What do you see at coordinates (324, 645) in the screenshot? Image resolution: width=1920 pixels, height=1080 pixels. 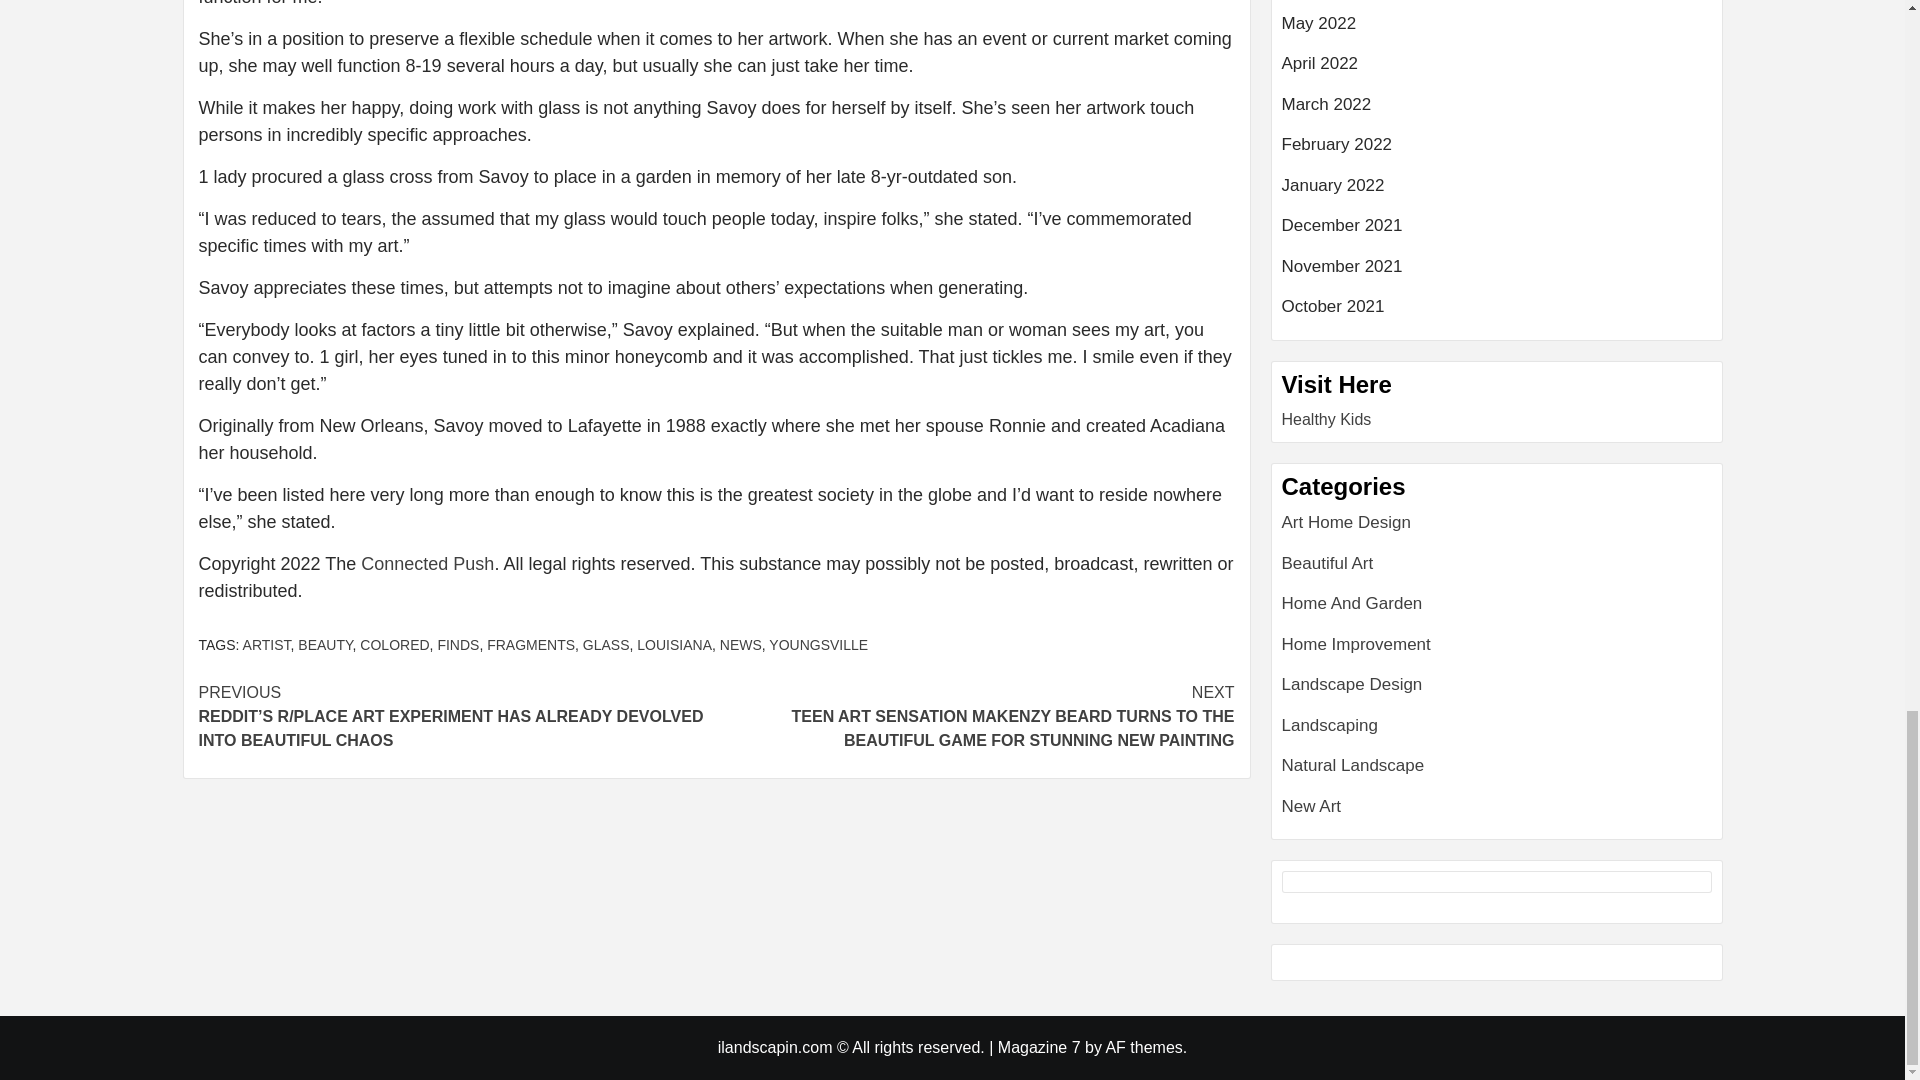 I see `BEAUTY` at bounding box center [324, 645].